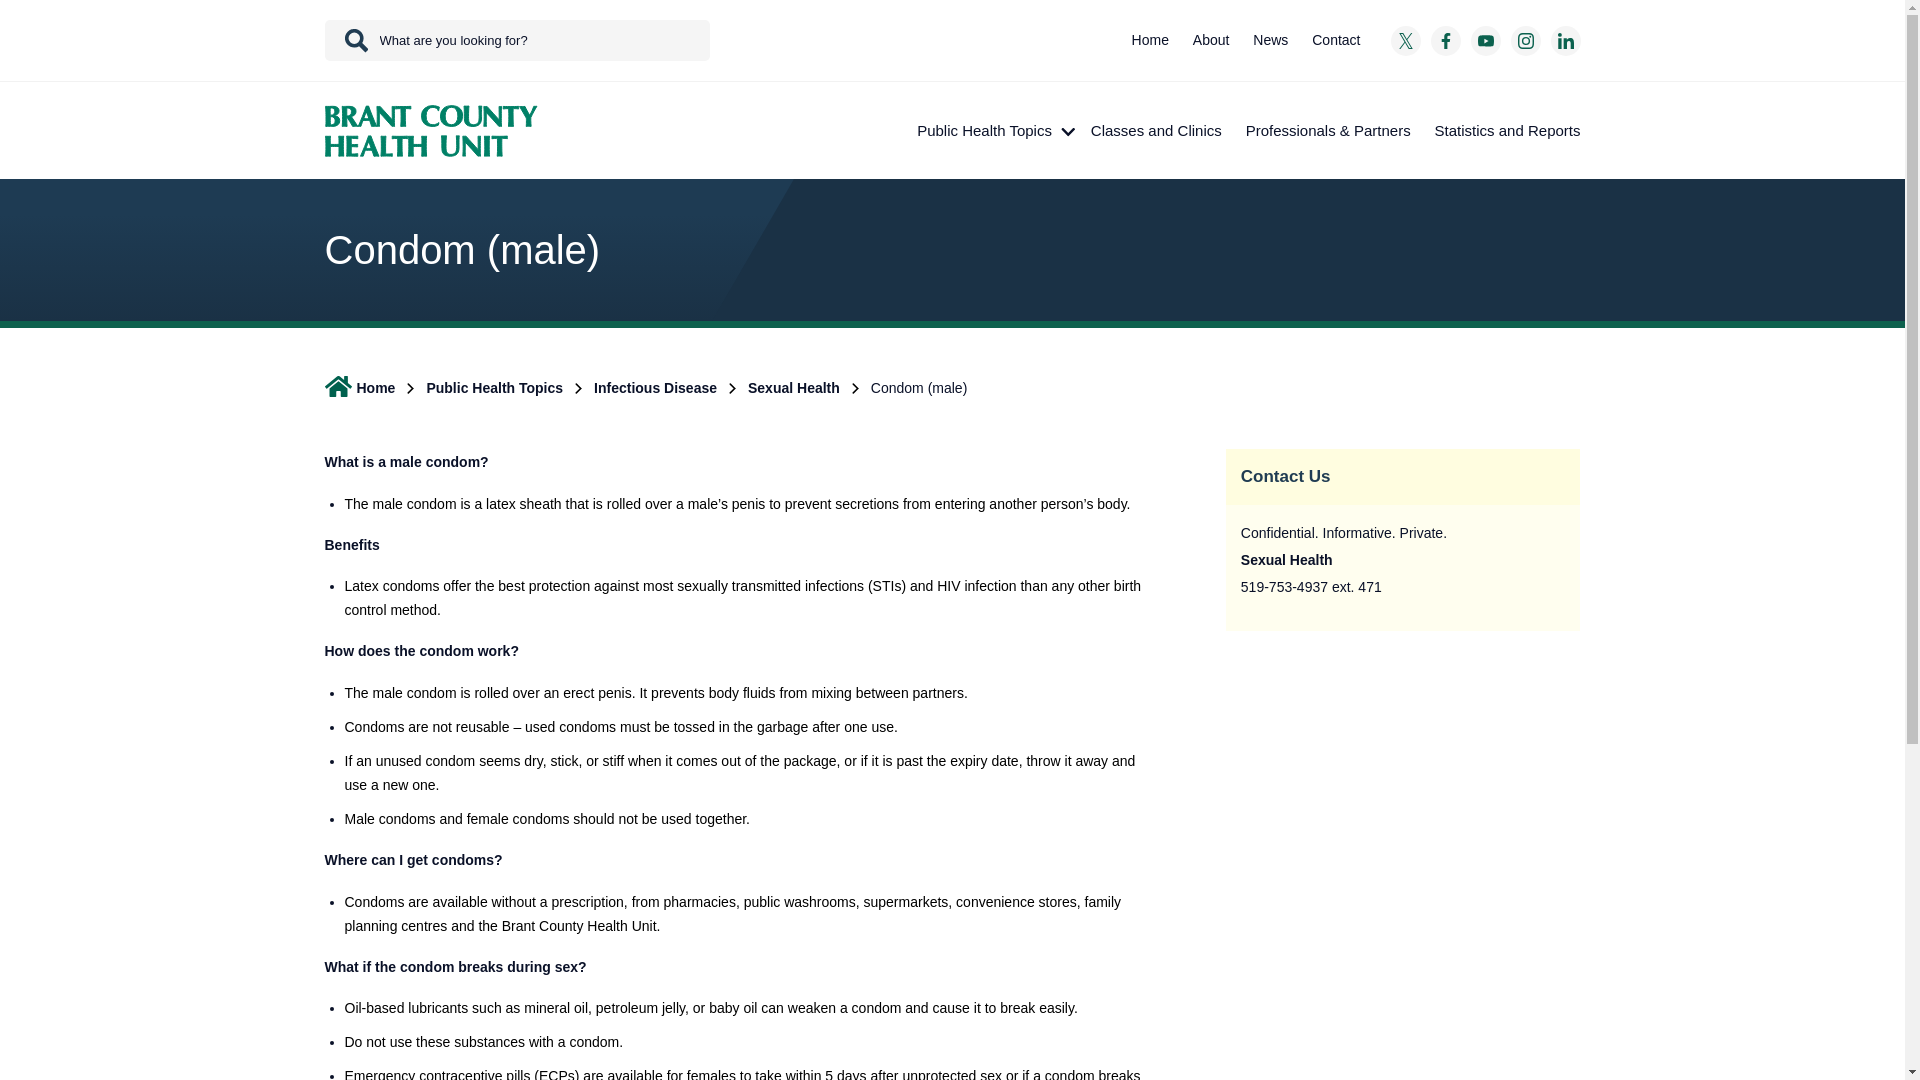  Describe the element at coordinates (1211, 40) in the screenshot. I see `About` at that location.